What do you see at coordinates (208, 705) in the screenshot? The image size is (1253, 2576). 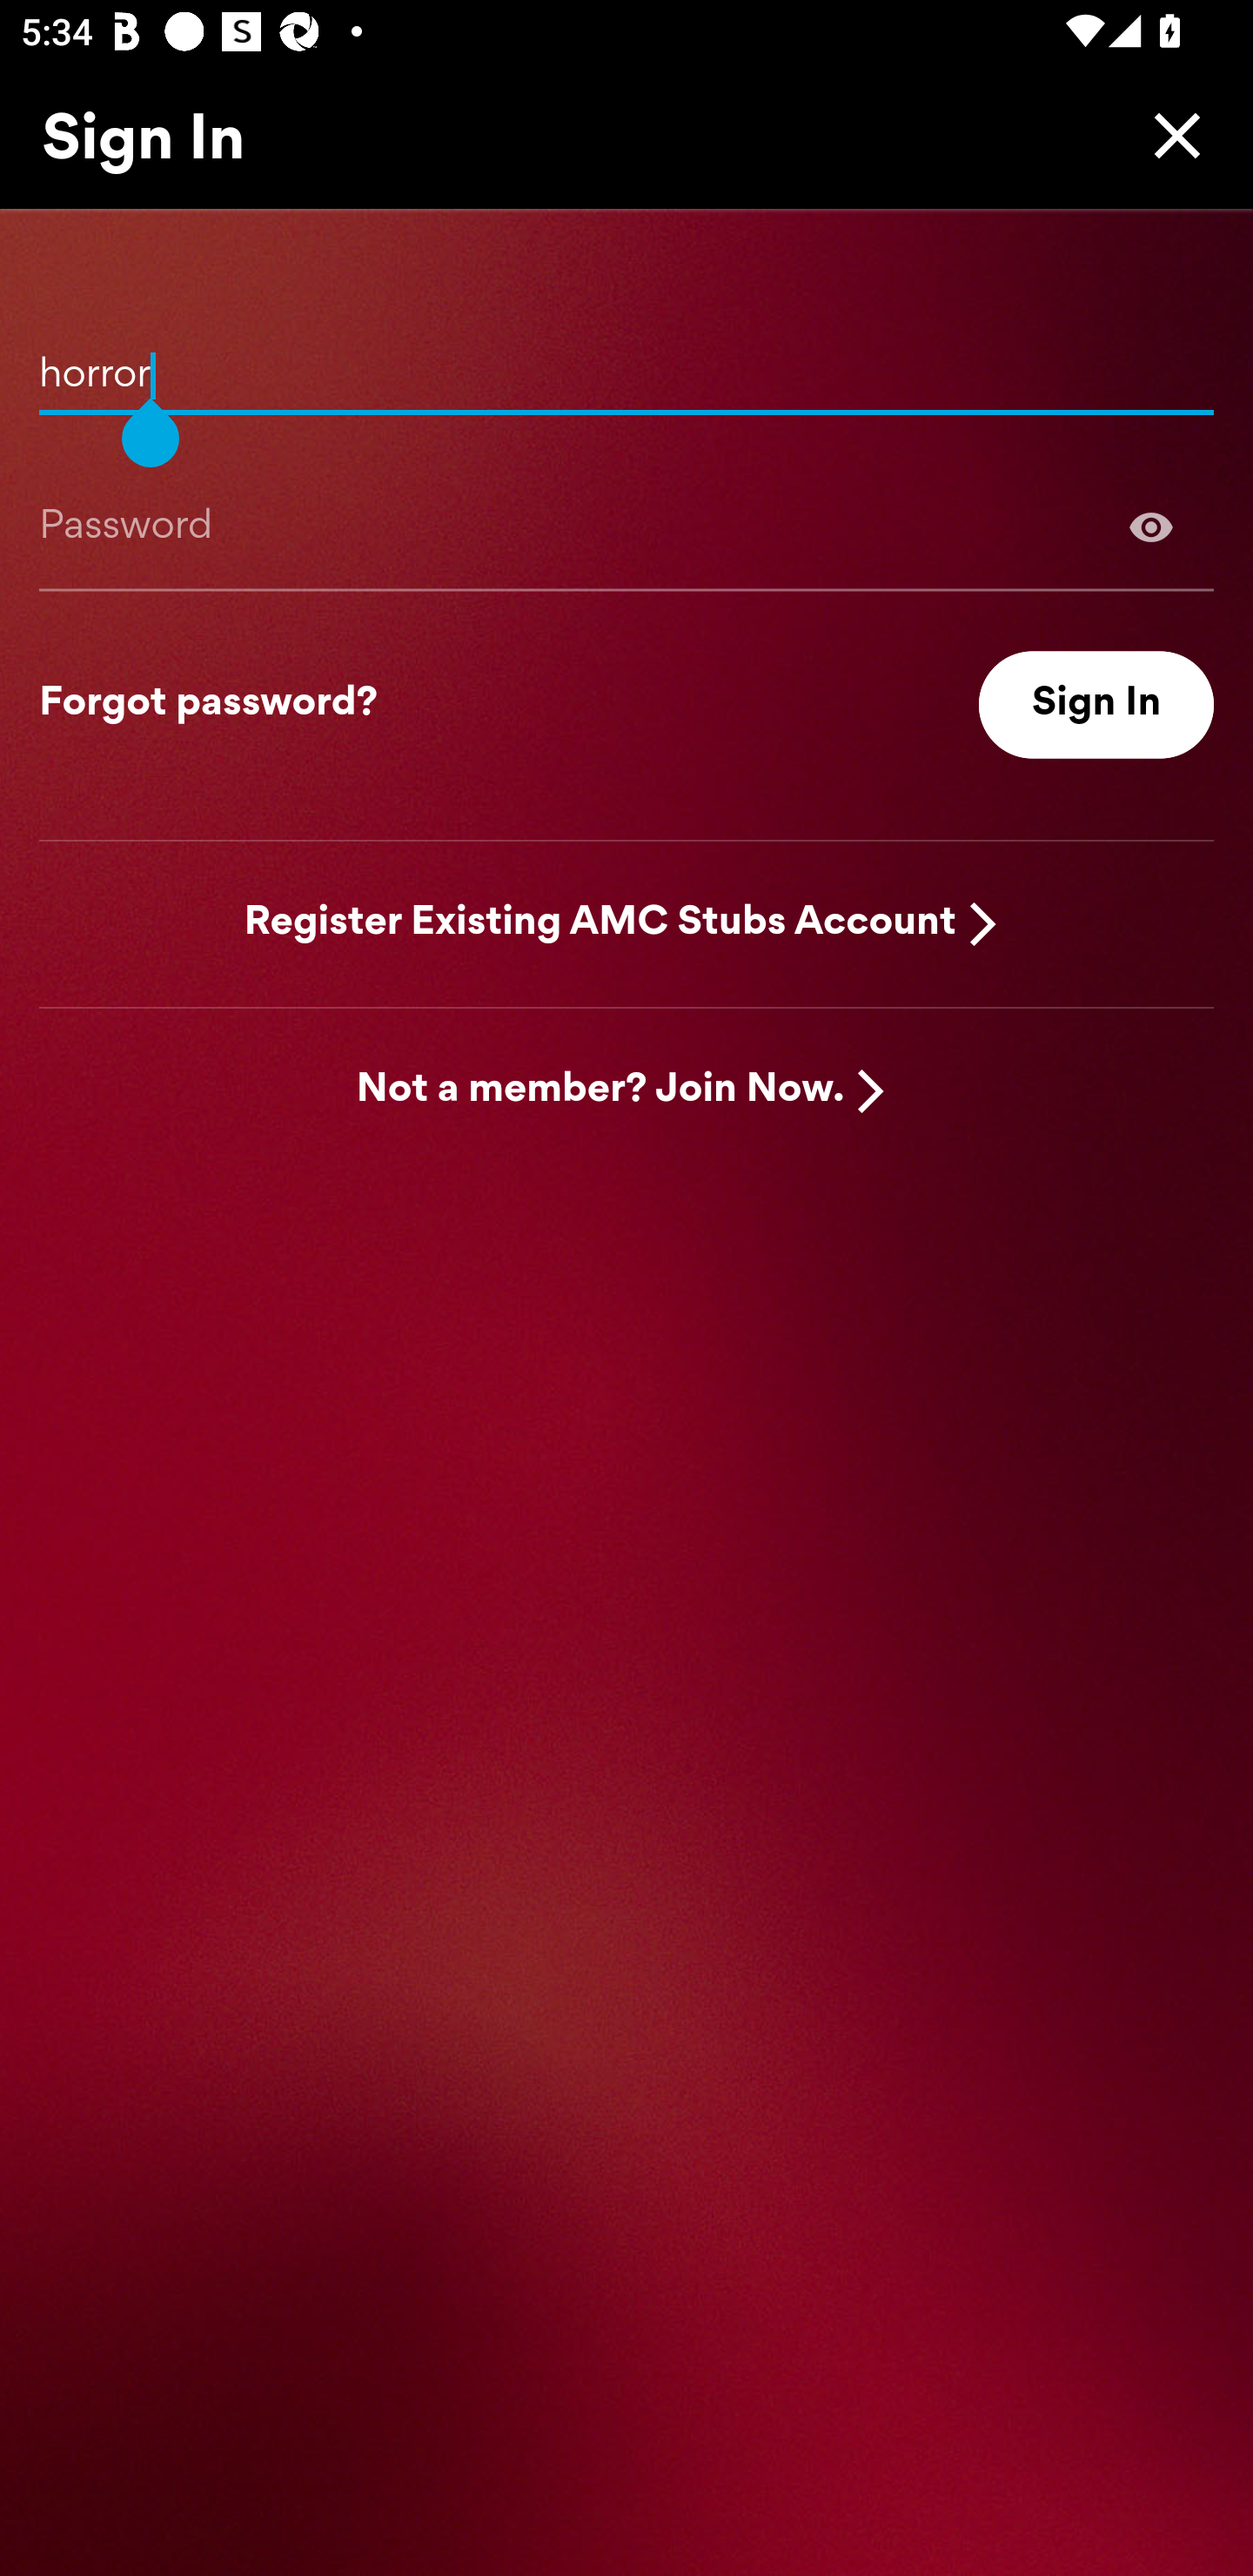 I see `Forgot password?` at bounding box center [208, 705].